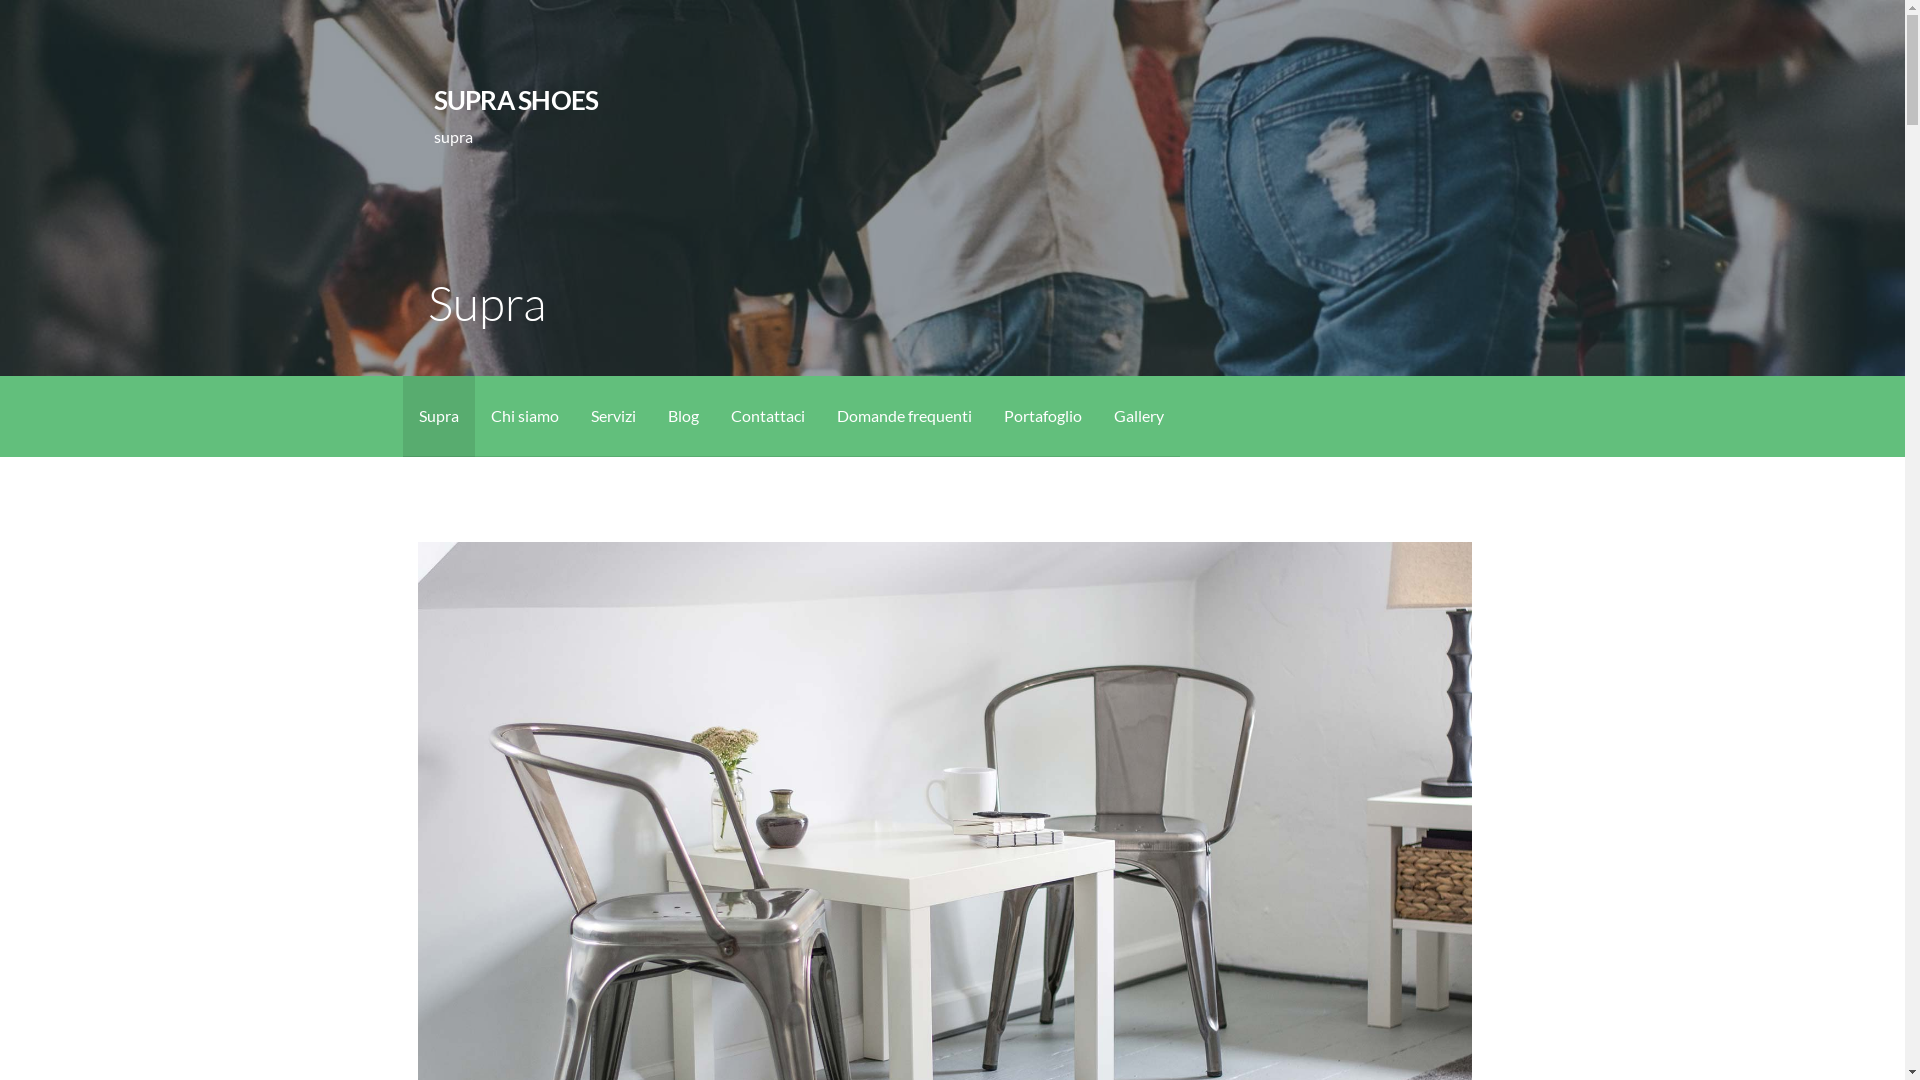 This screenshot has width=1920, height=1080. What do you see at coordinates (612, 416) in the screenshot?
I see `Servizi` at bounding box center [612, 416].